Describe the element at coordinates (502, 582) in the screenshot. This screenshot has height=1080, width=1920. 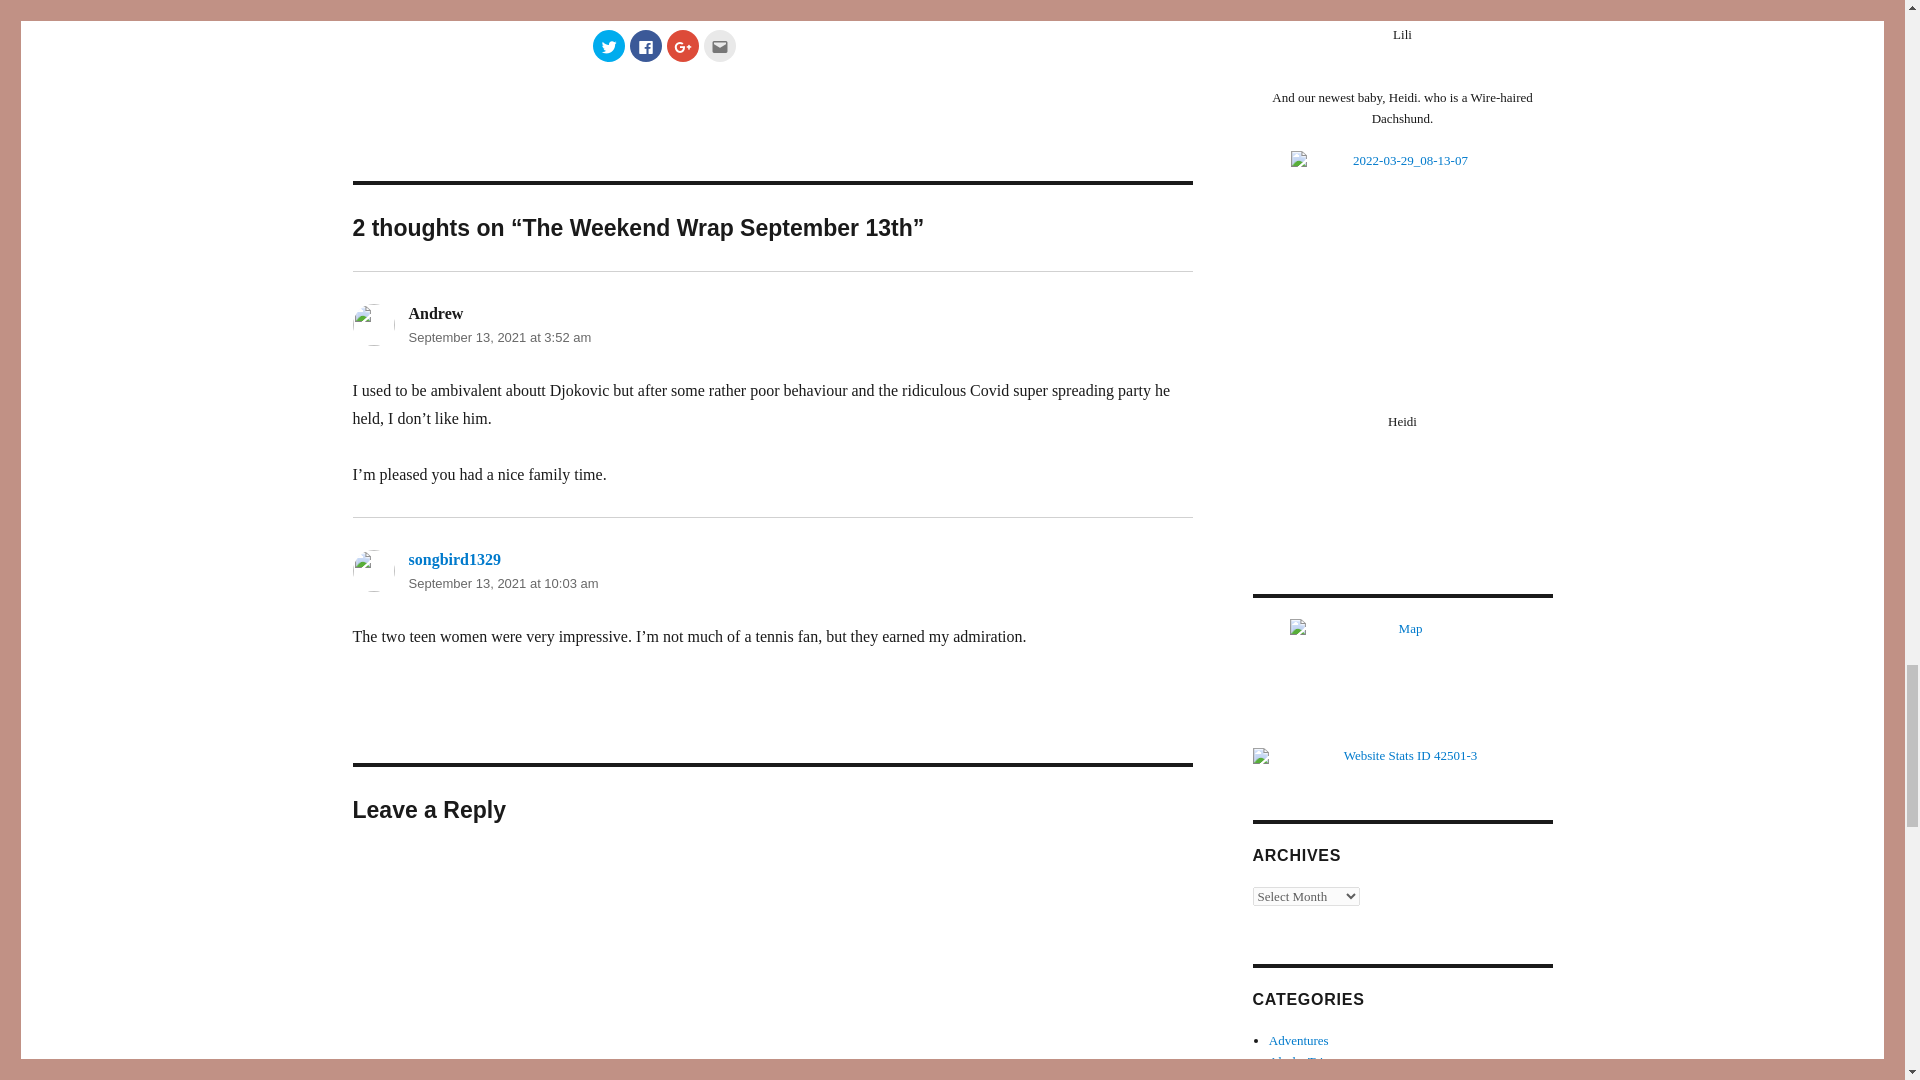
I see `September 13, 2021 at 10:03 am` at that location.